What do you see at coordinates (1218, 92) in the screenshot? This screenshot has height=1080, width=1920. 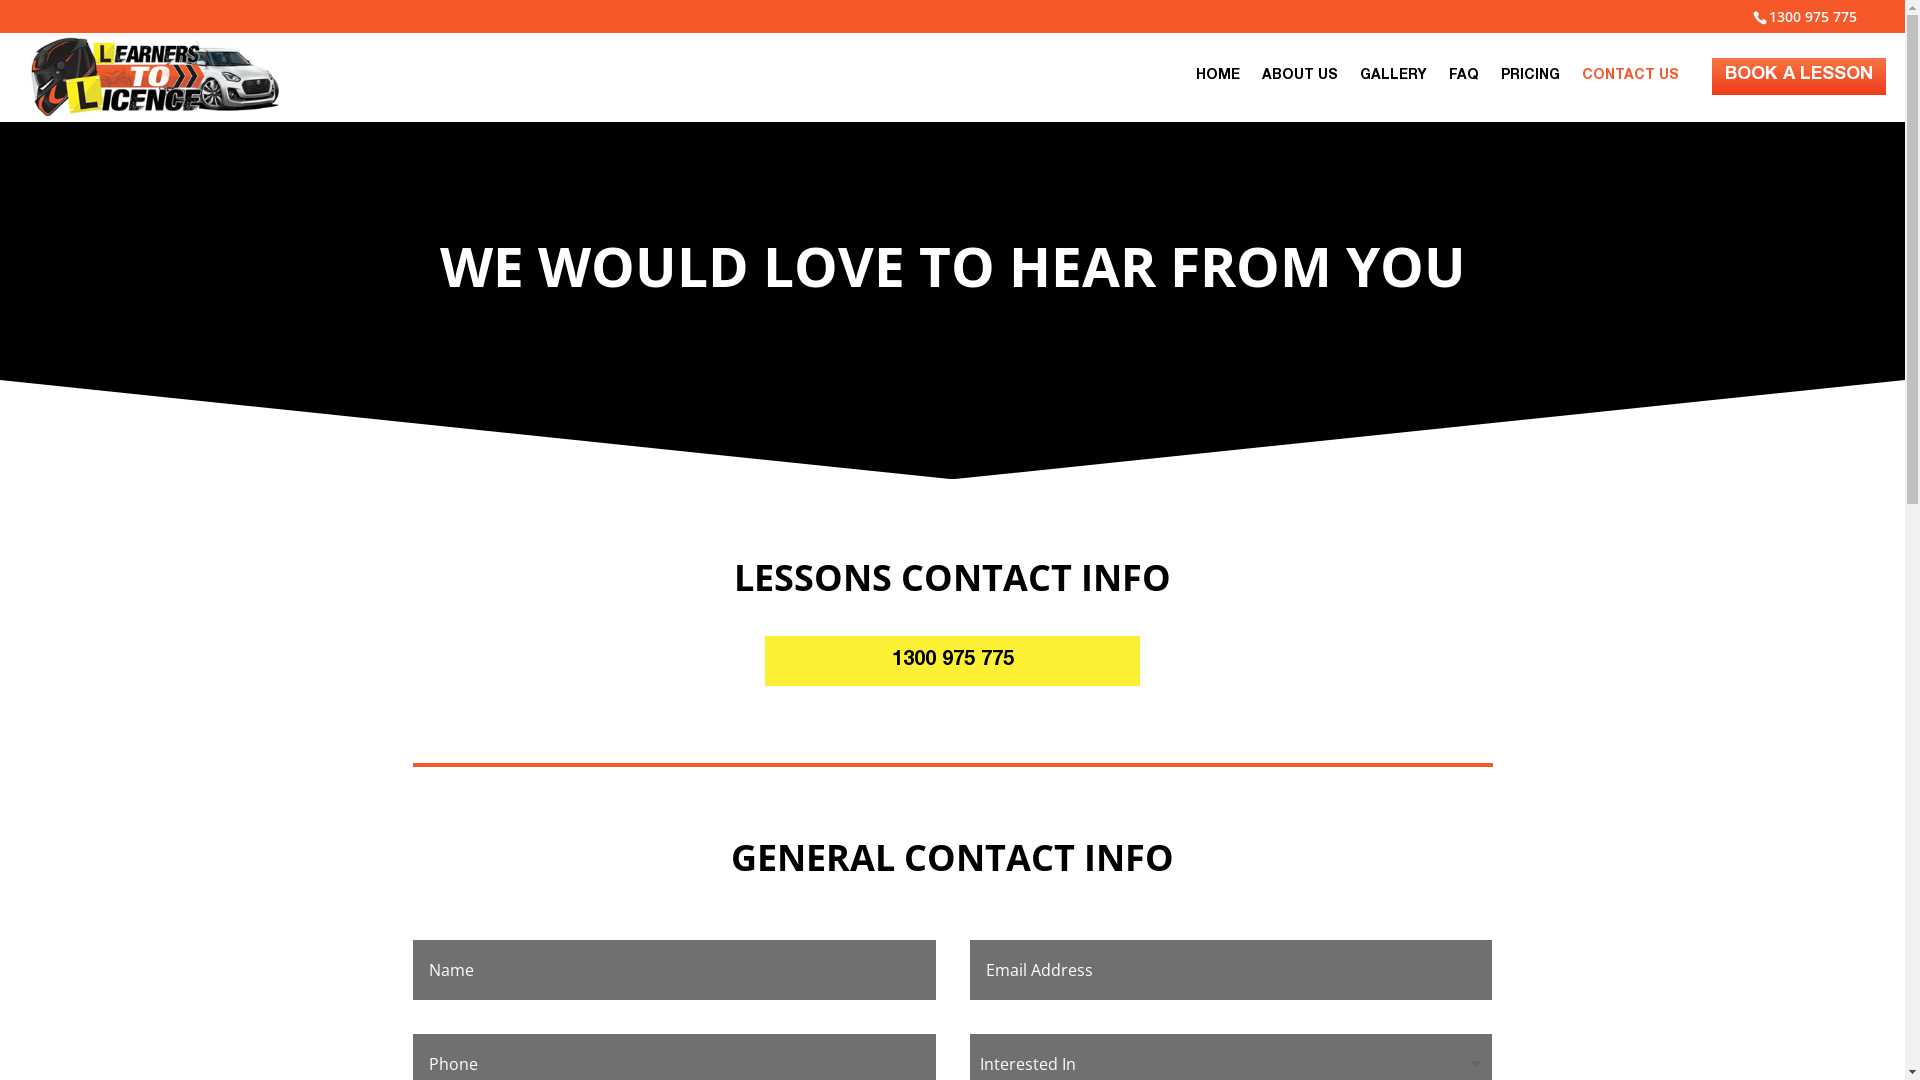 I see `HOME` at bounding box center [1218, 92].